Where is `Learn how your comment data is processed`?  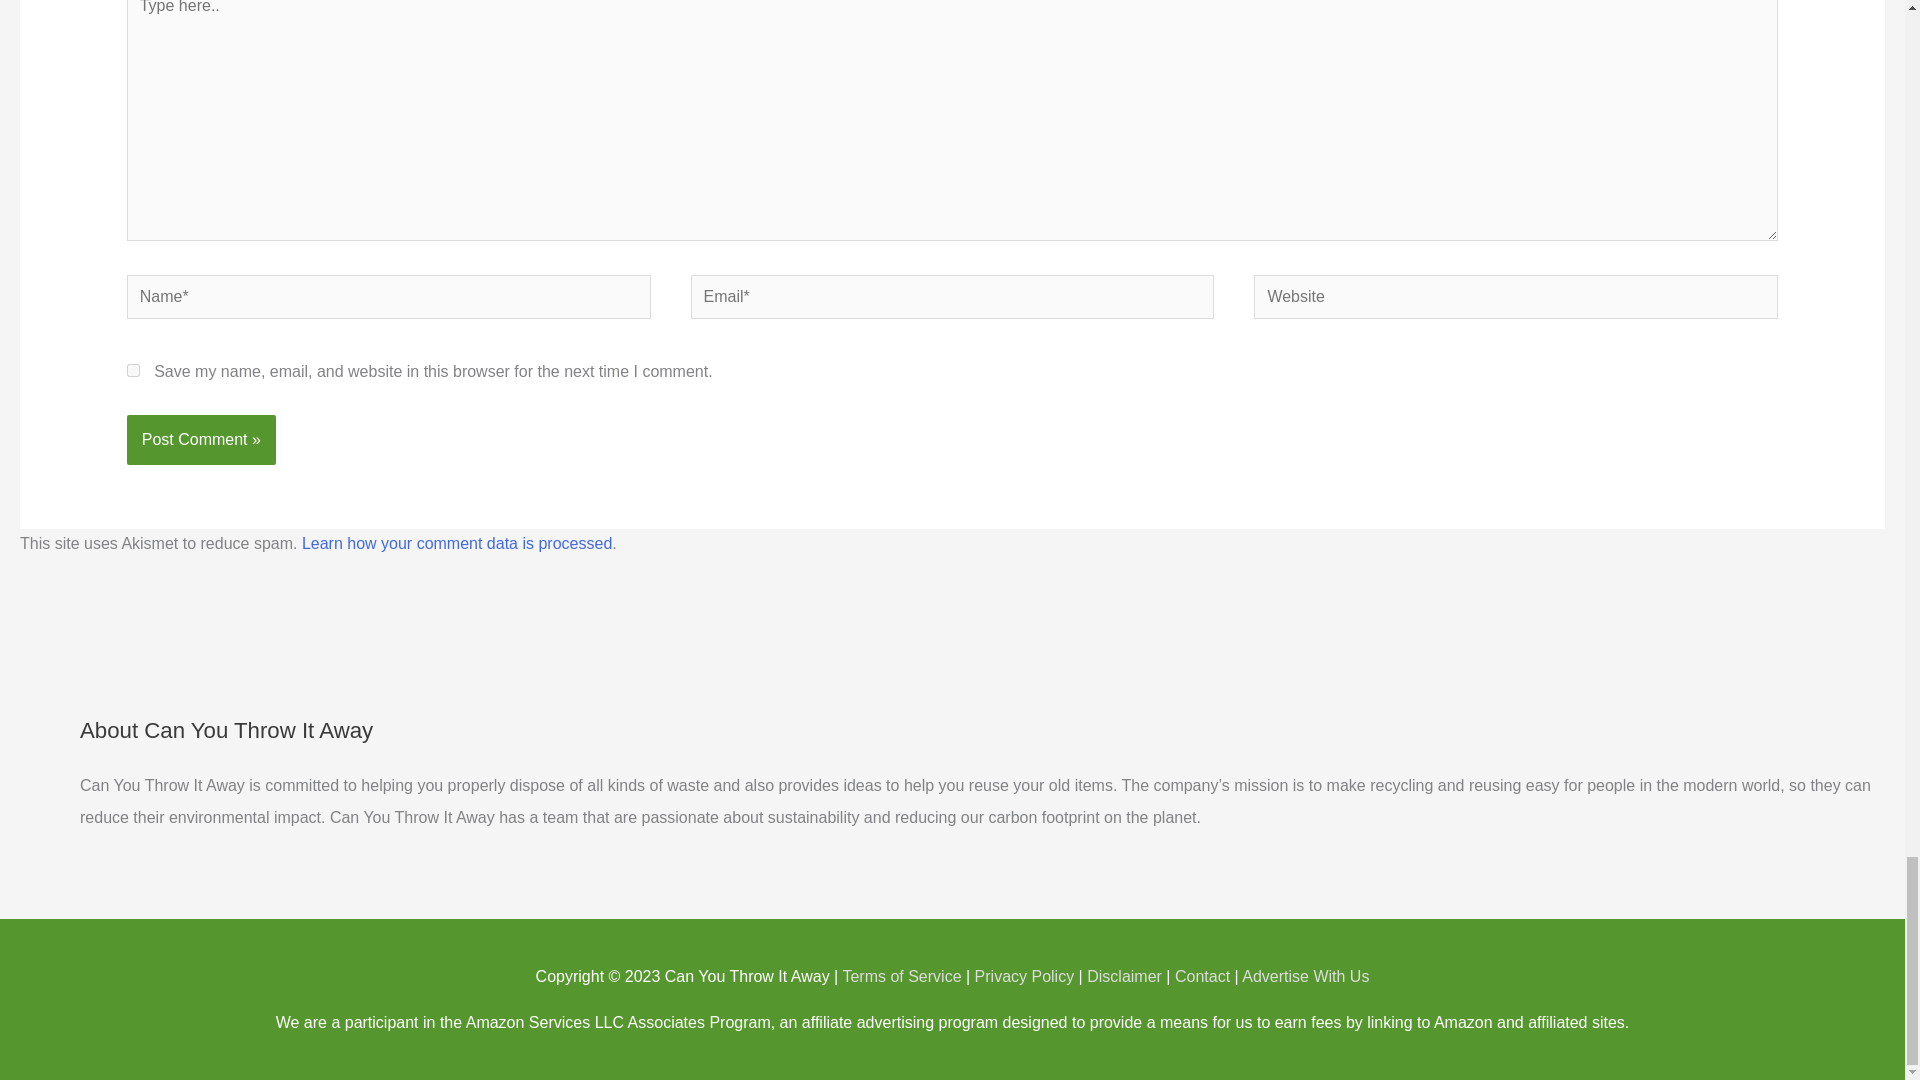 Learn how your comment data is processed is located at coordinates (456, 542).